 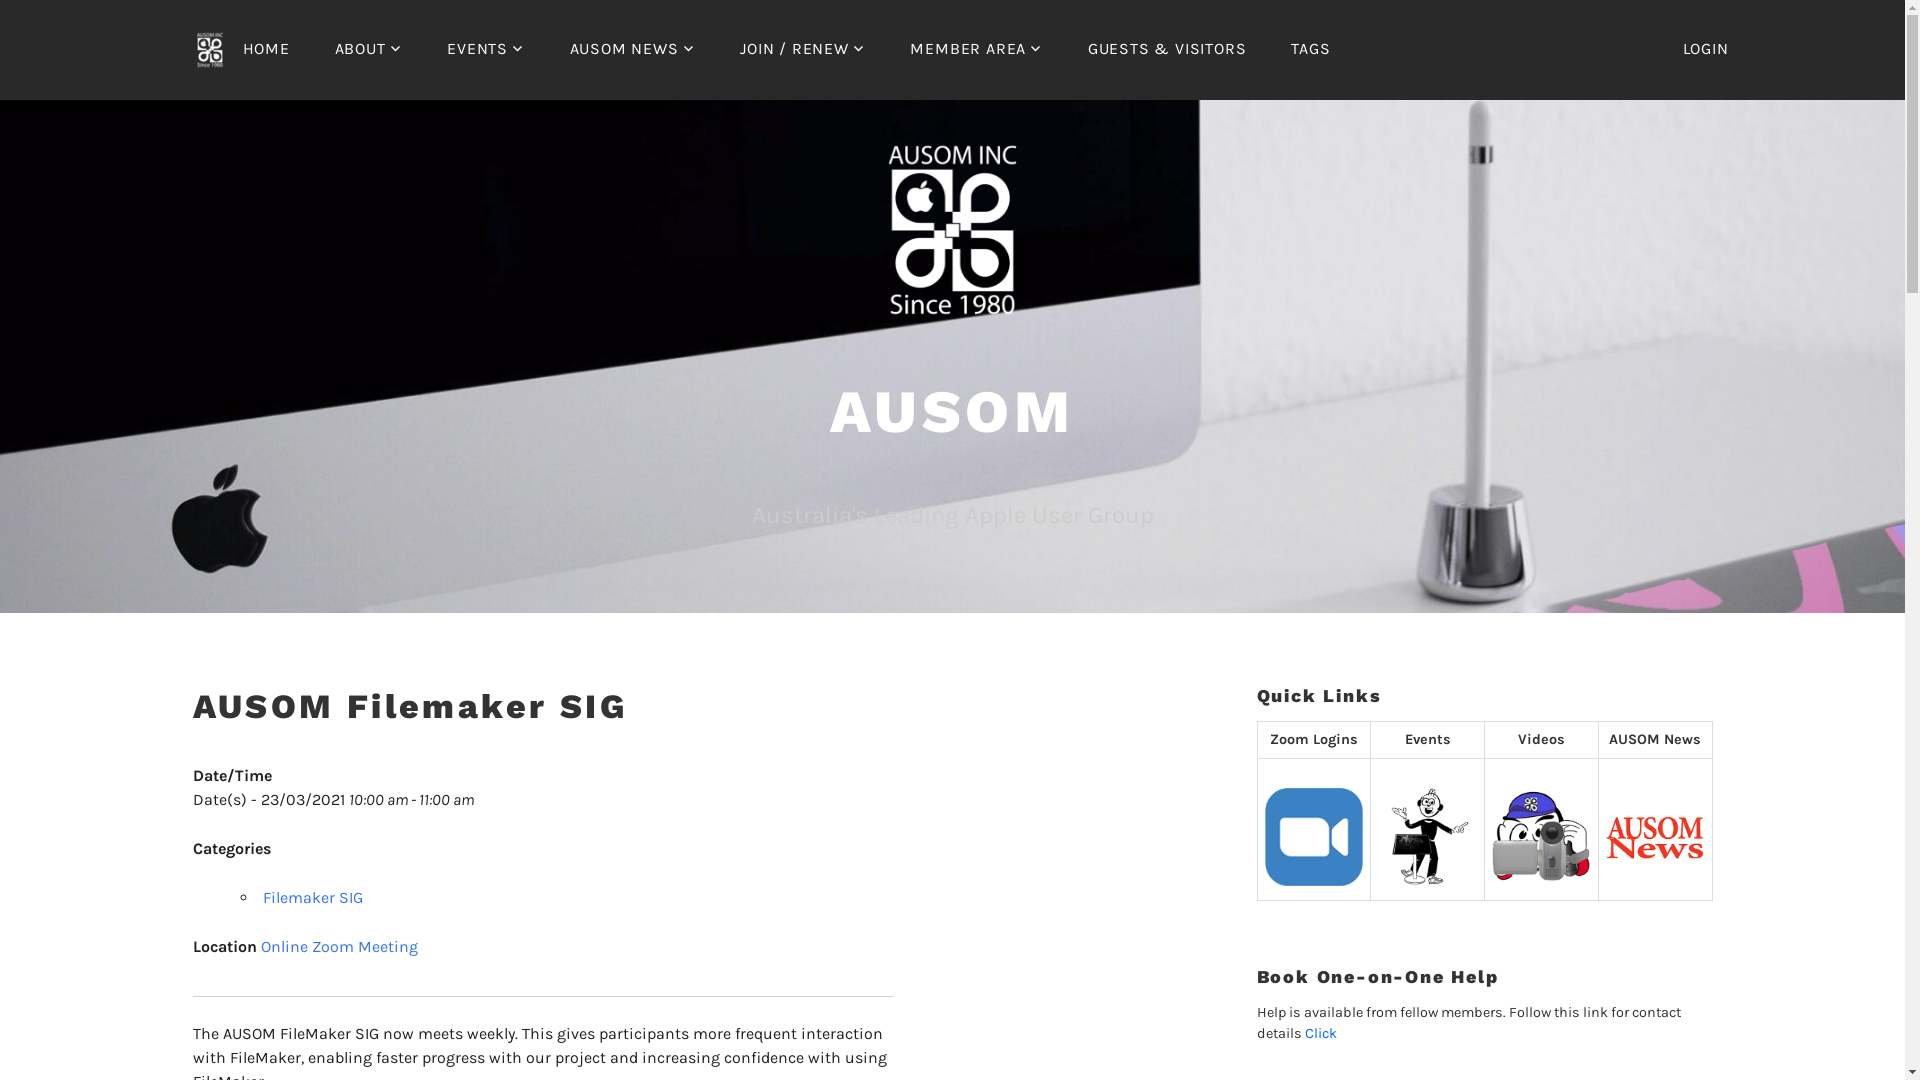 What do you see at coordinates (1705, 48) in the screenshot?
I see `LOGIN` at bounding box center [1705, 48].